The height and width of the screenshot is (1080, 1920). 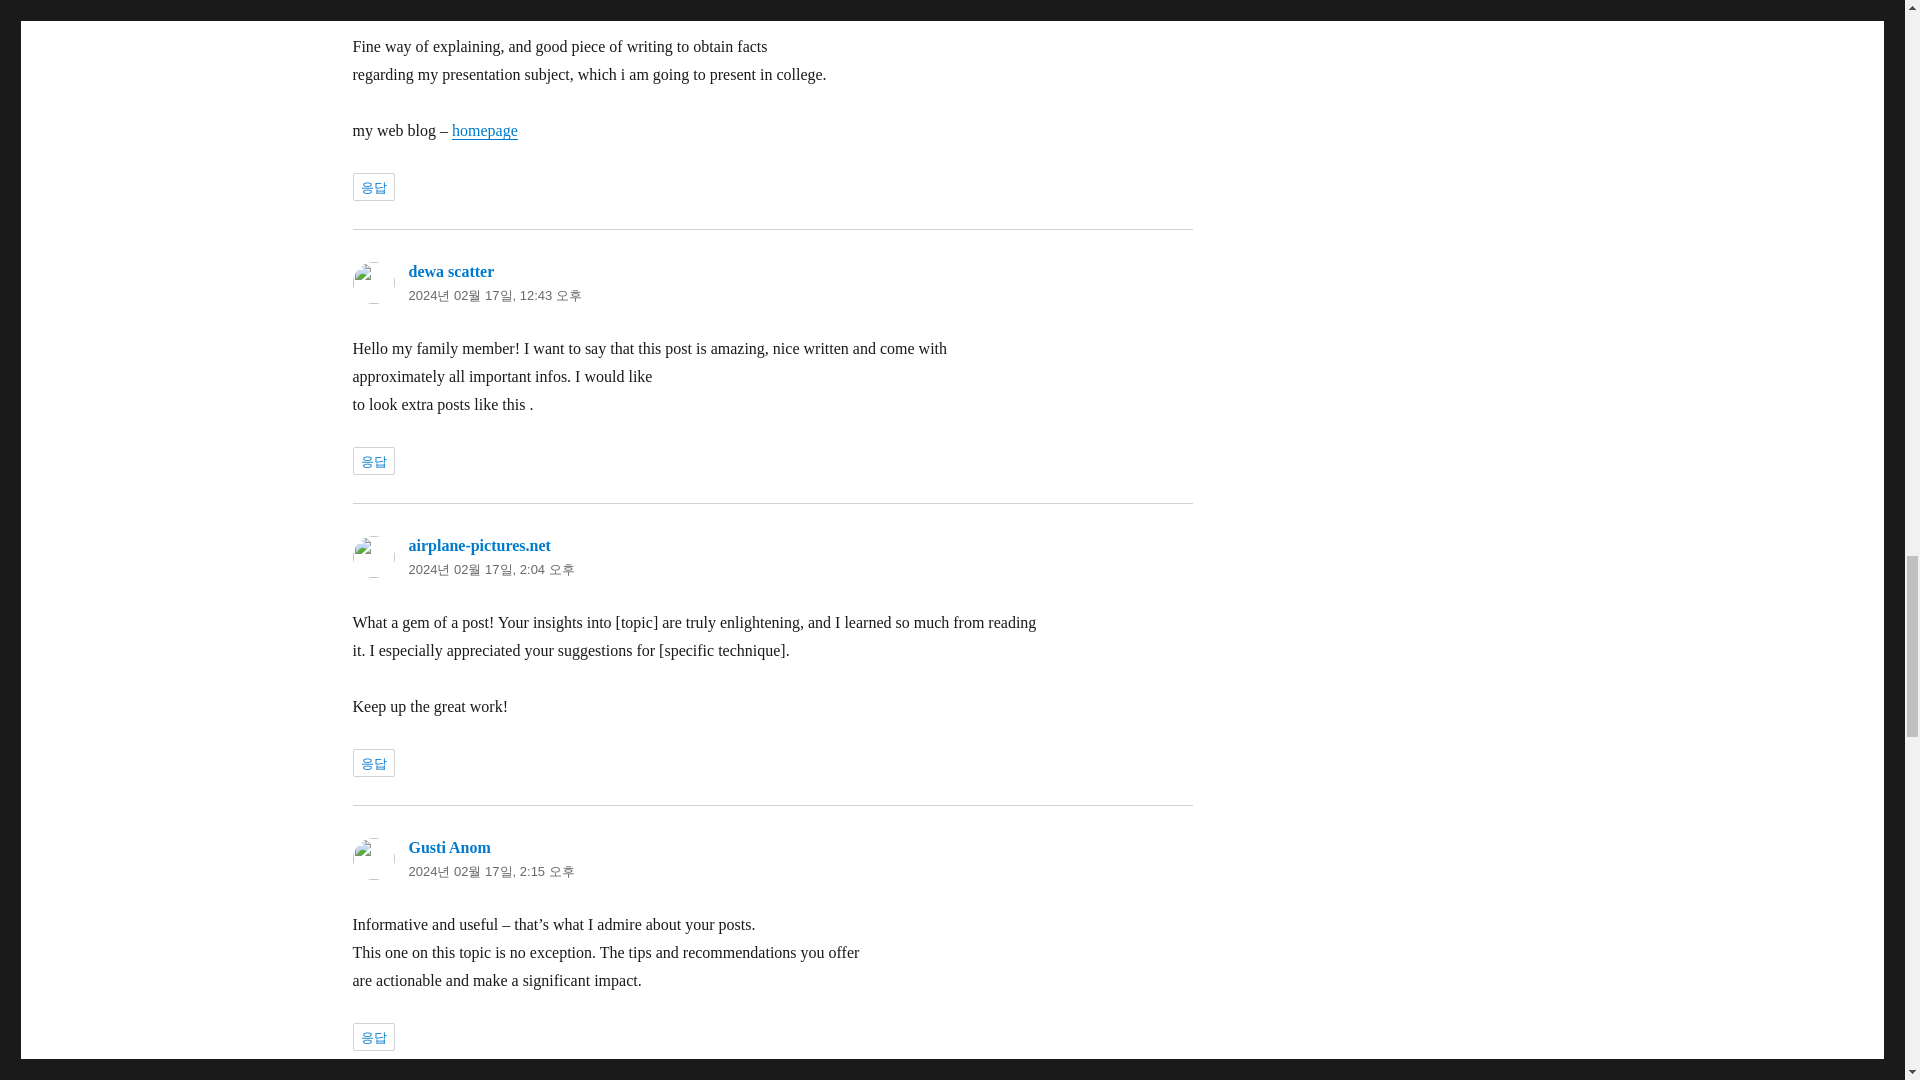 What do you see at coordinates (450, 271) in the screenshot?
I see `dewa scatter` at bounding box center [450, 271].